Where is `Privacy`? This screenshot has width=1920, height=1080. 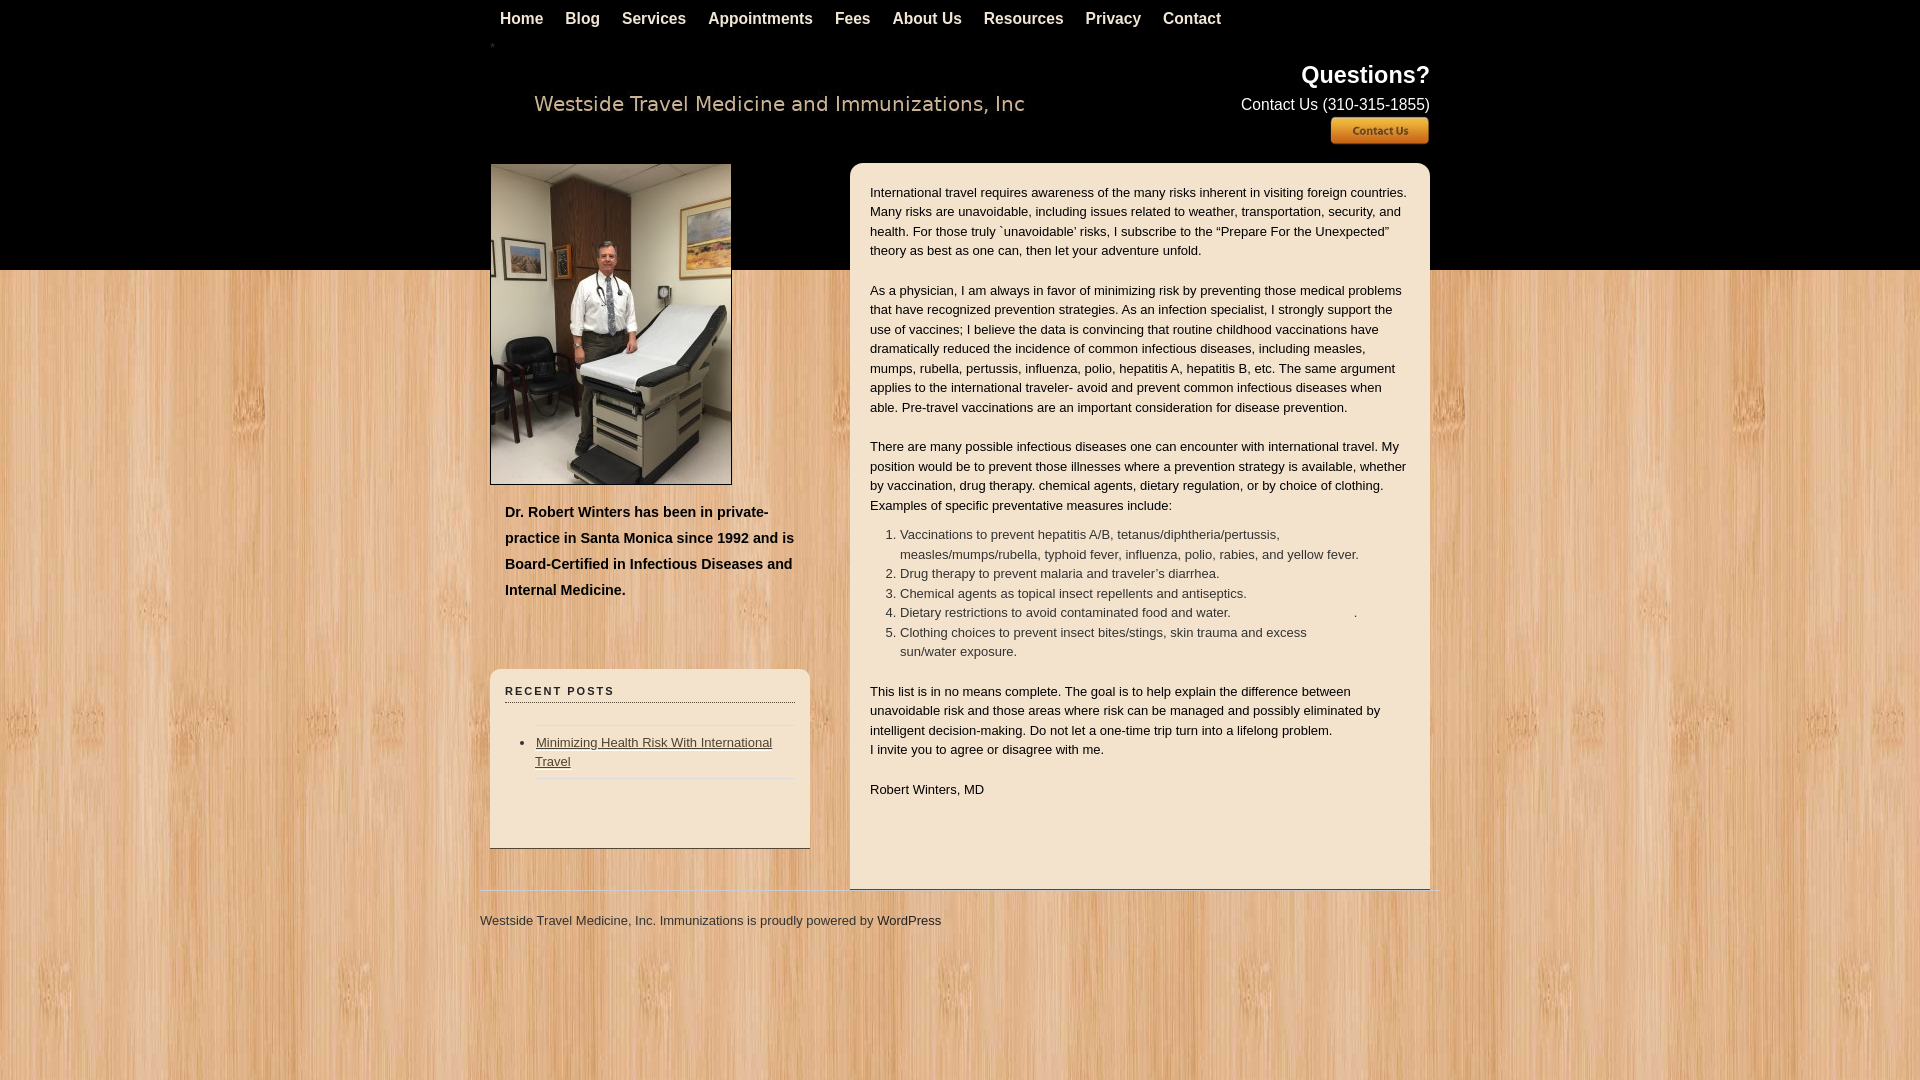
Privacy is located at coordinates (1114, 18).